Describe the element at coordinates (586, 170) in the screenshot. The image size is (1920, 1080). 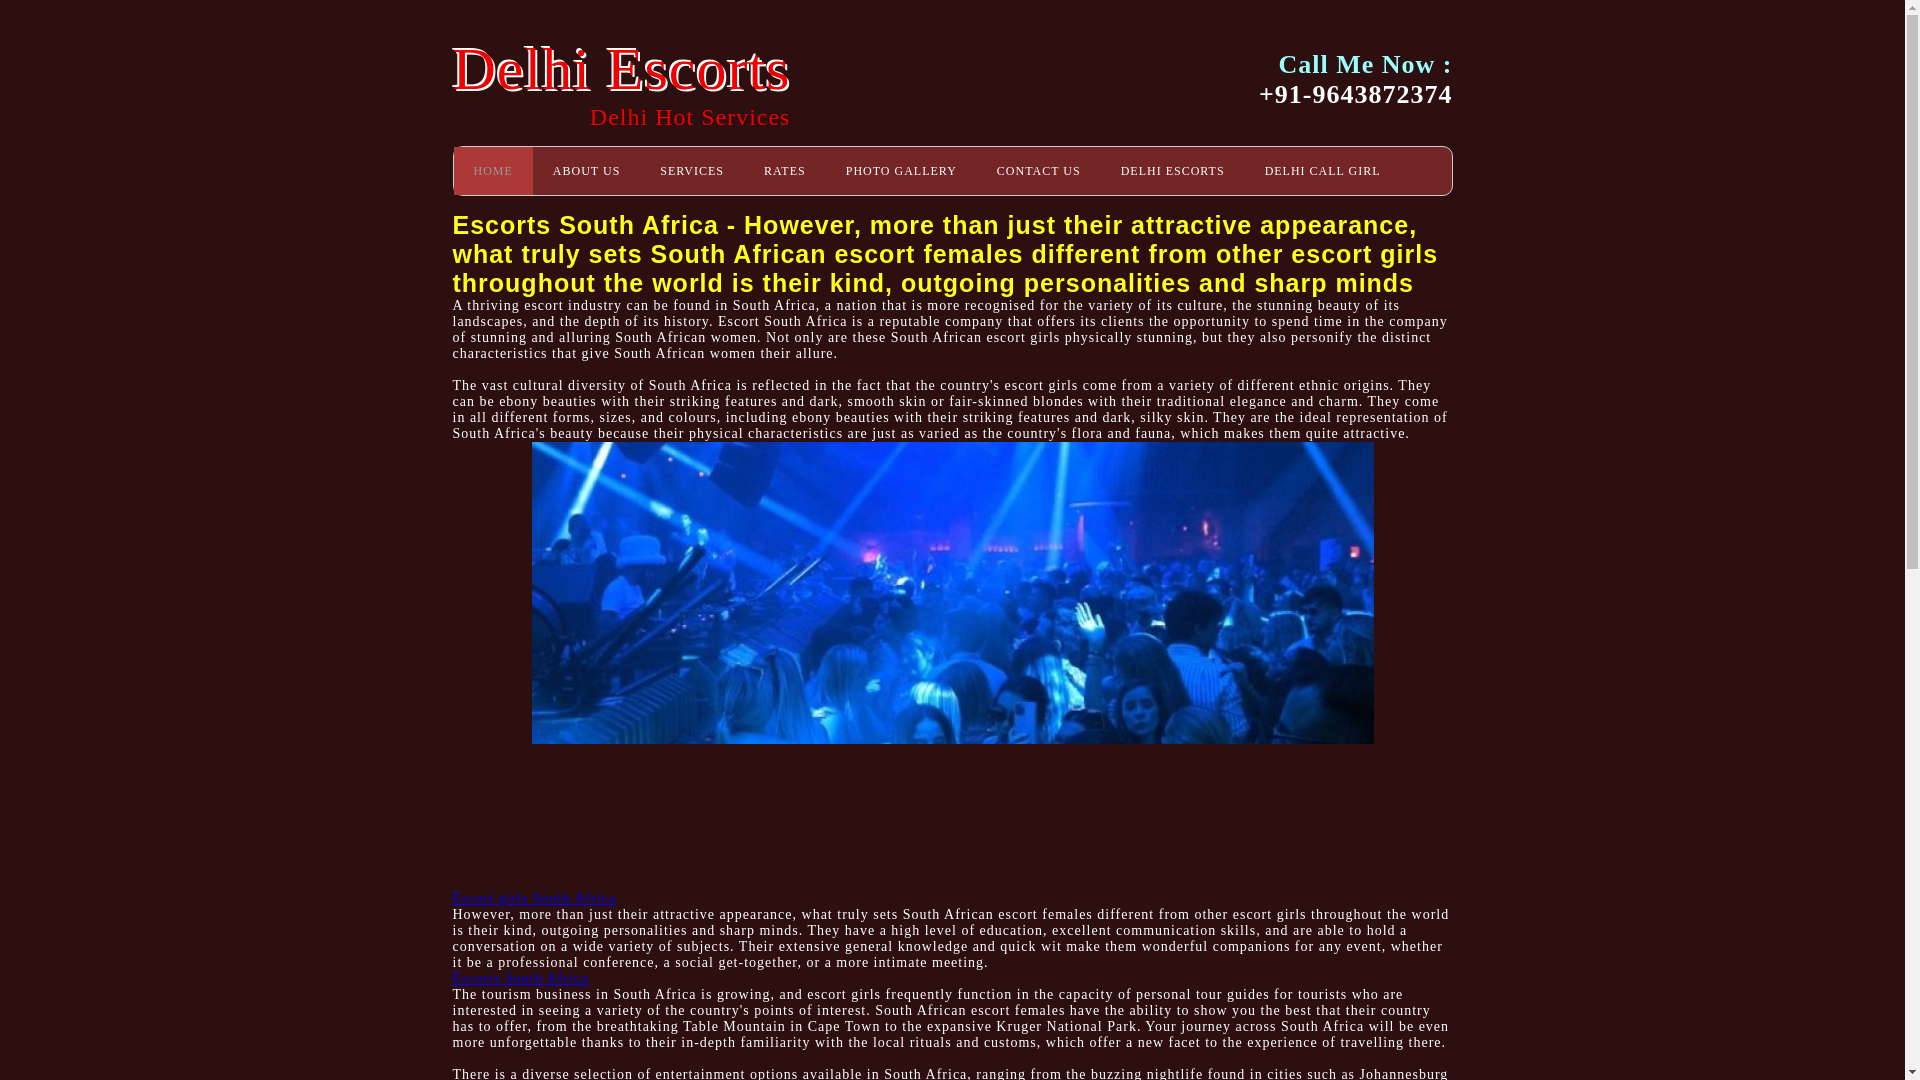
I see `ABOUT US` at that location.